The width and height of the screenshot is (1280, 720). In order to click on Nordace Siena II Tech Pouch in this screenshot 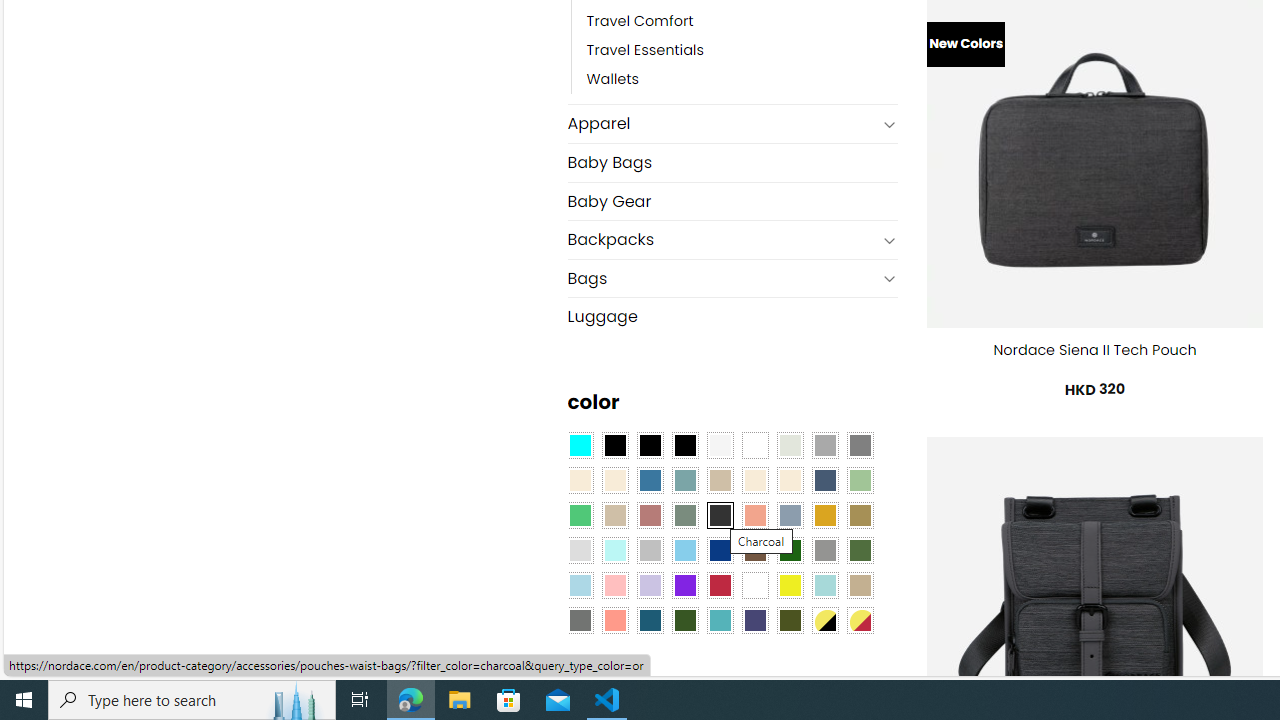, I will do `click(1094, 350)`.